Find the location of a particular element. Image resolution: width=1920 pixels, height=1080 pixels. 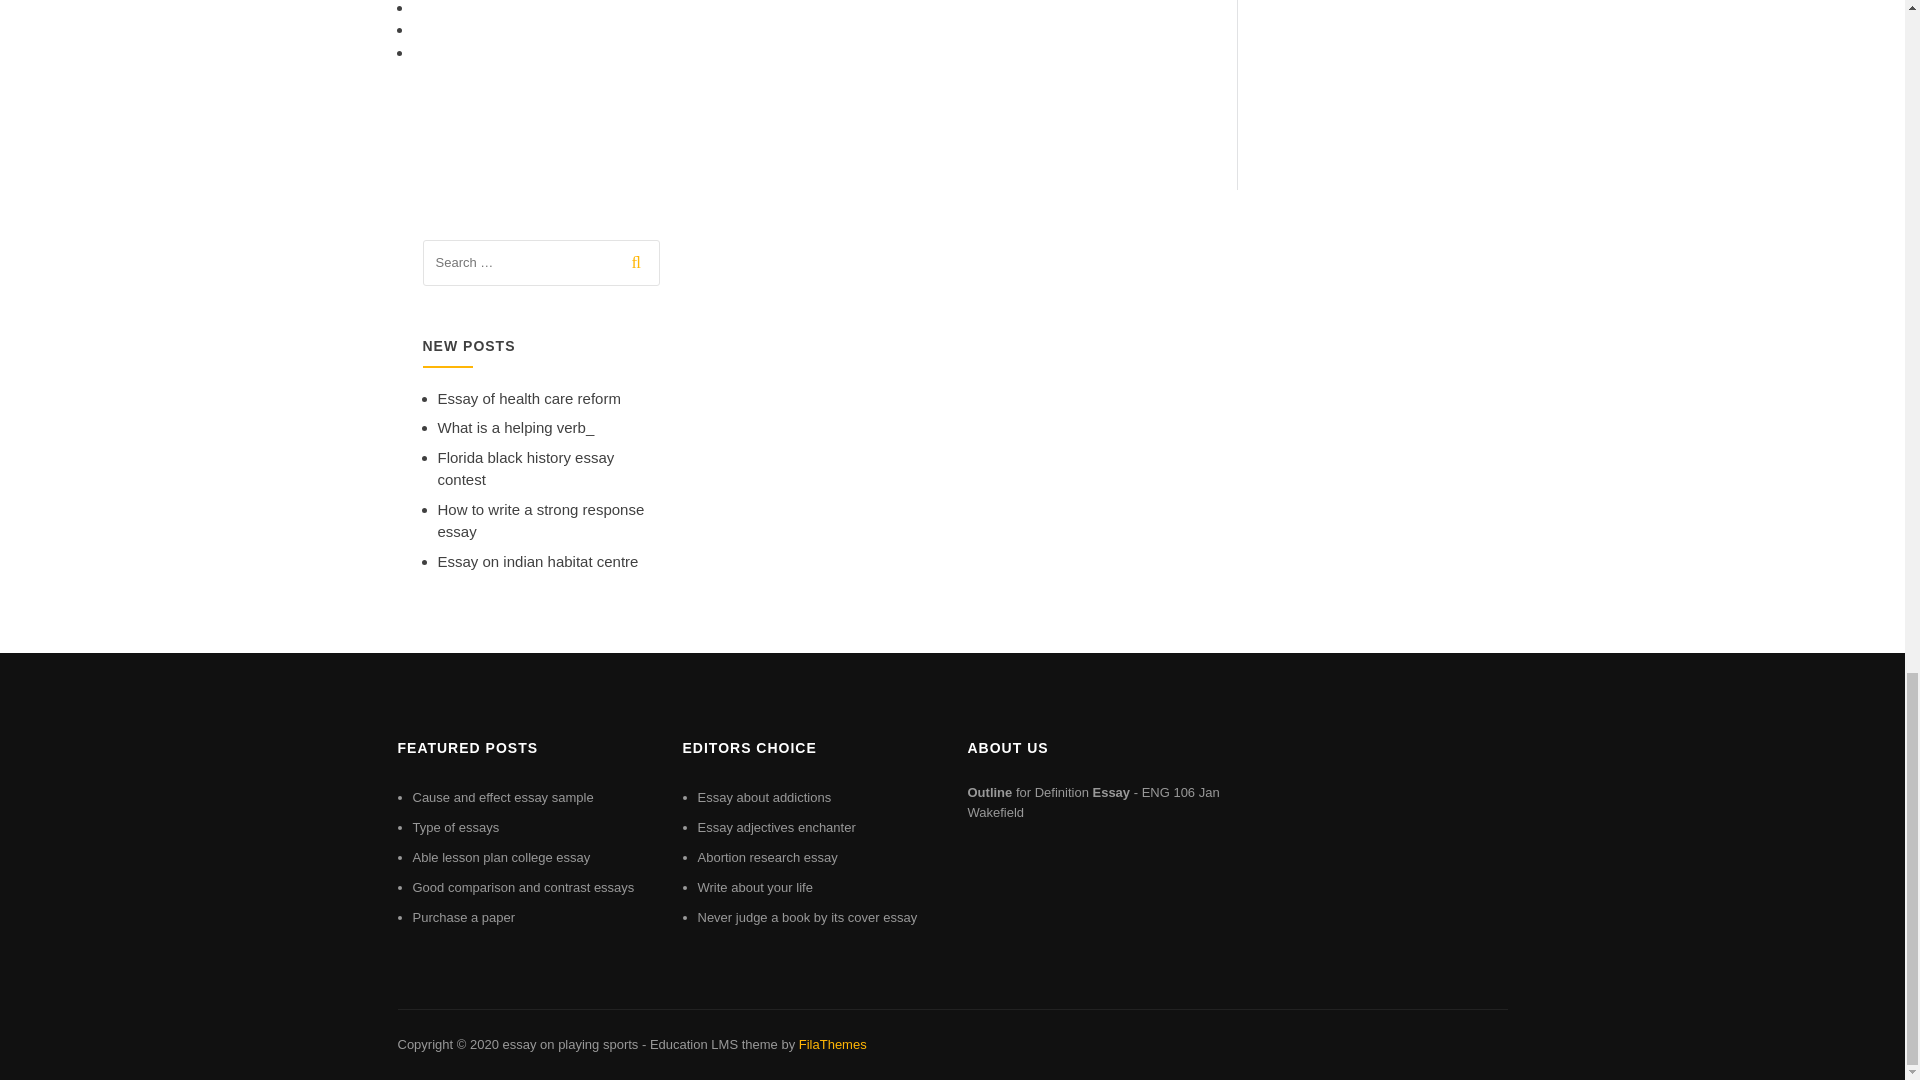

Abortion research essay is located at coordinates (768, 857).